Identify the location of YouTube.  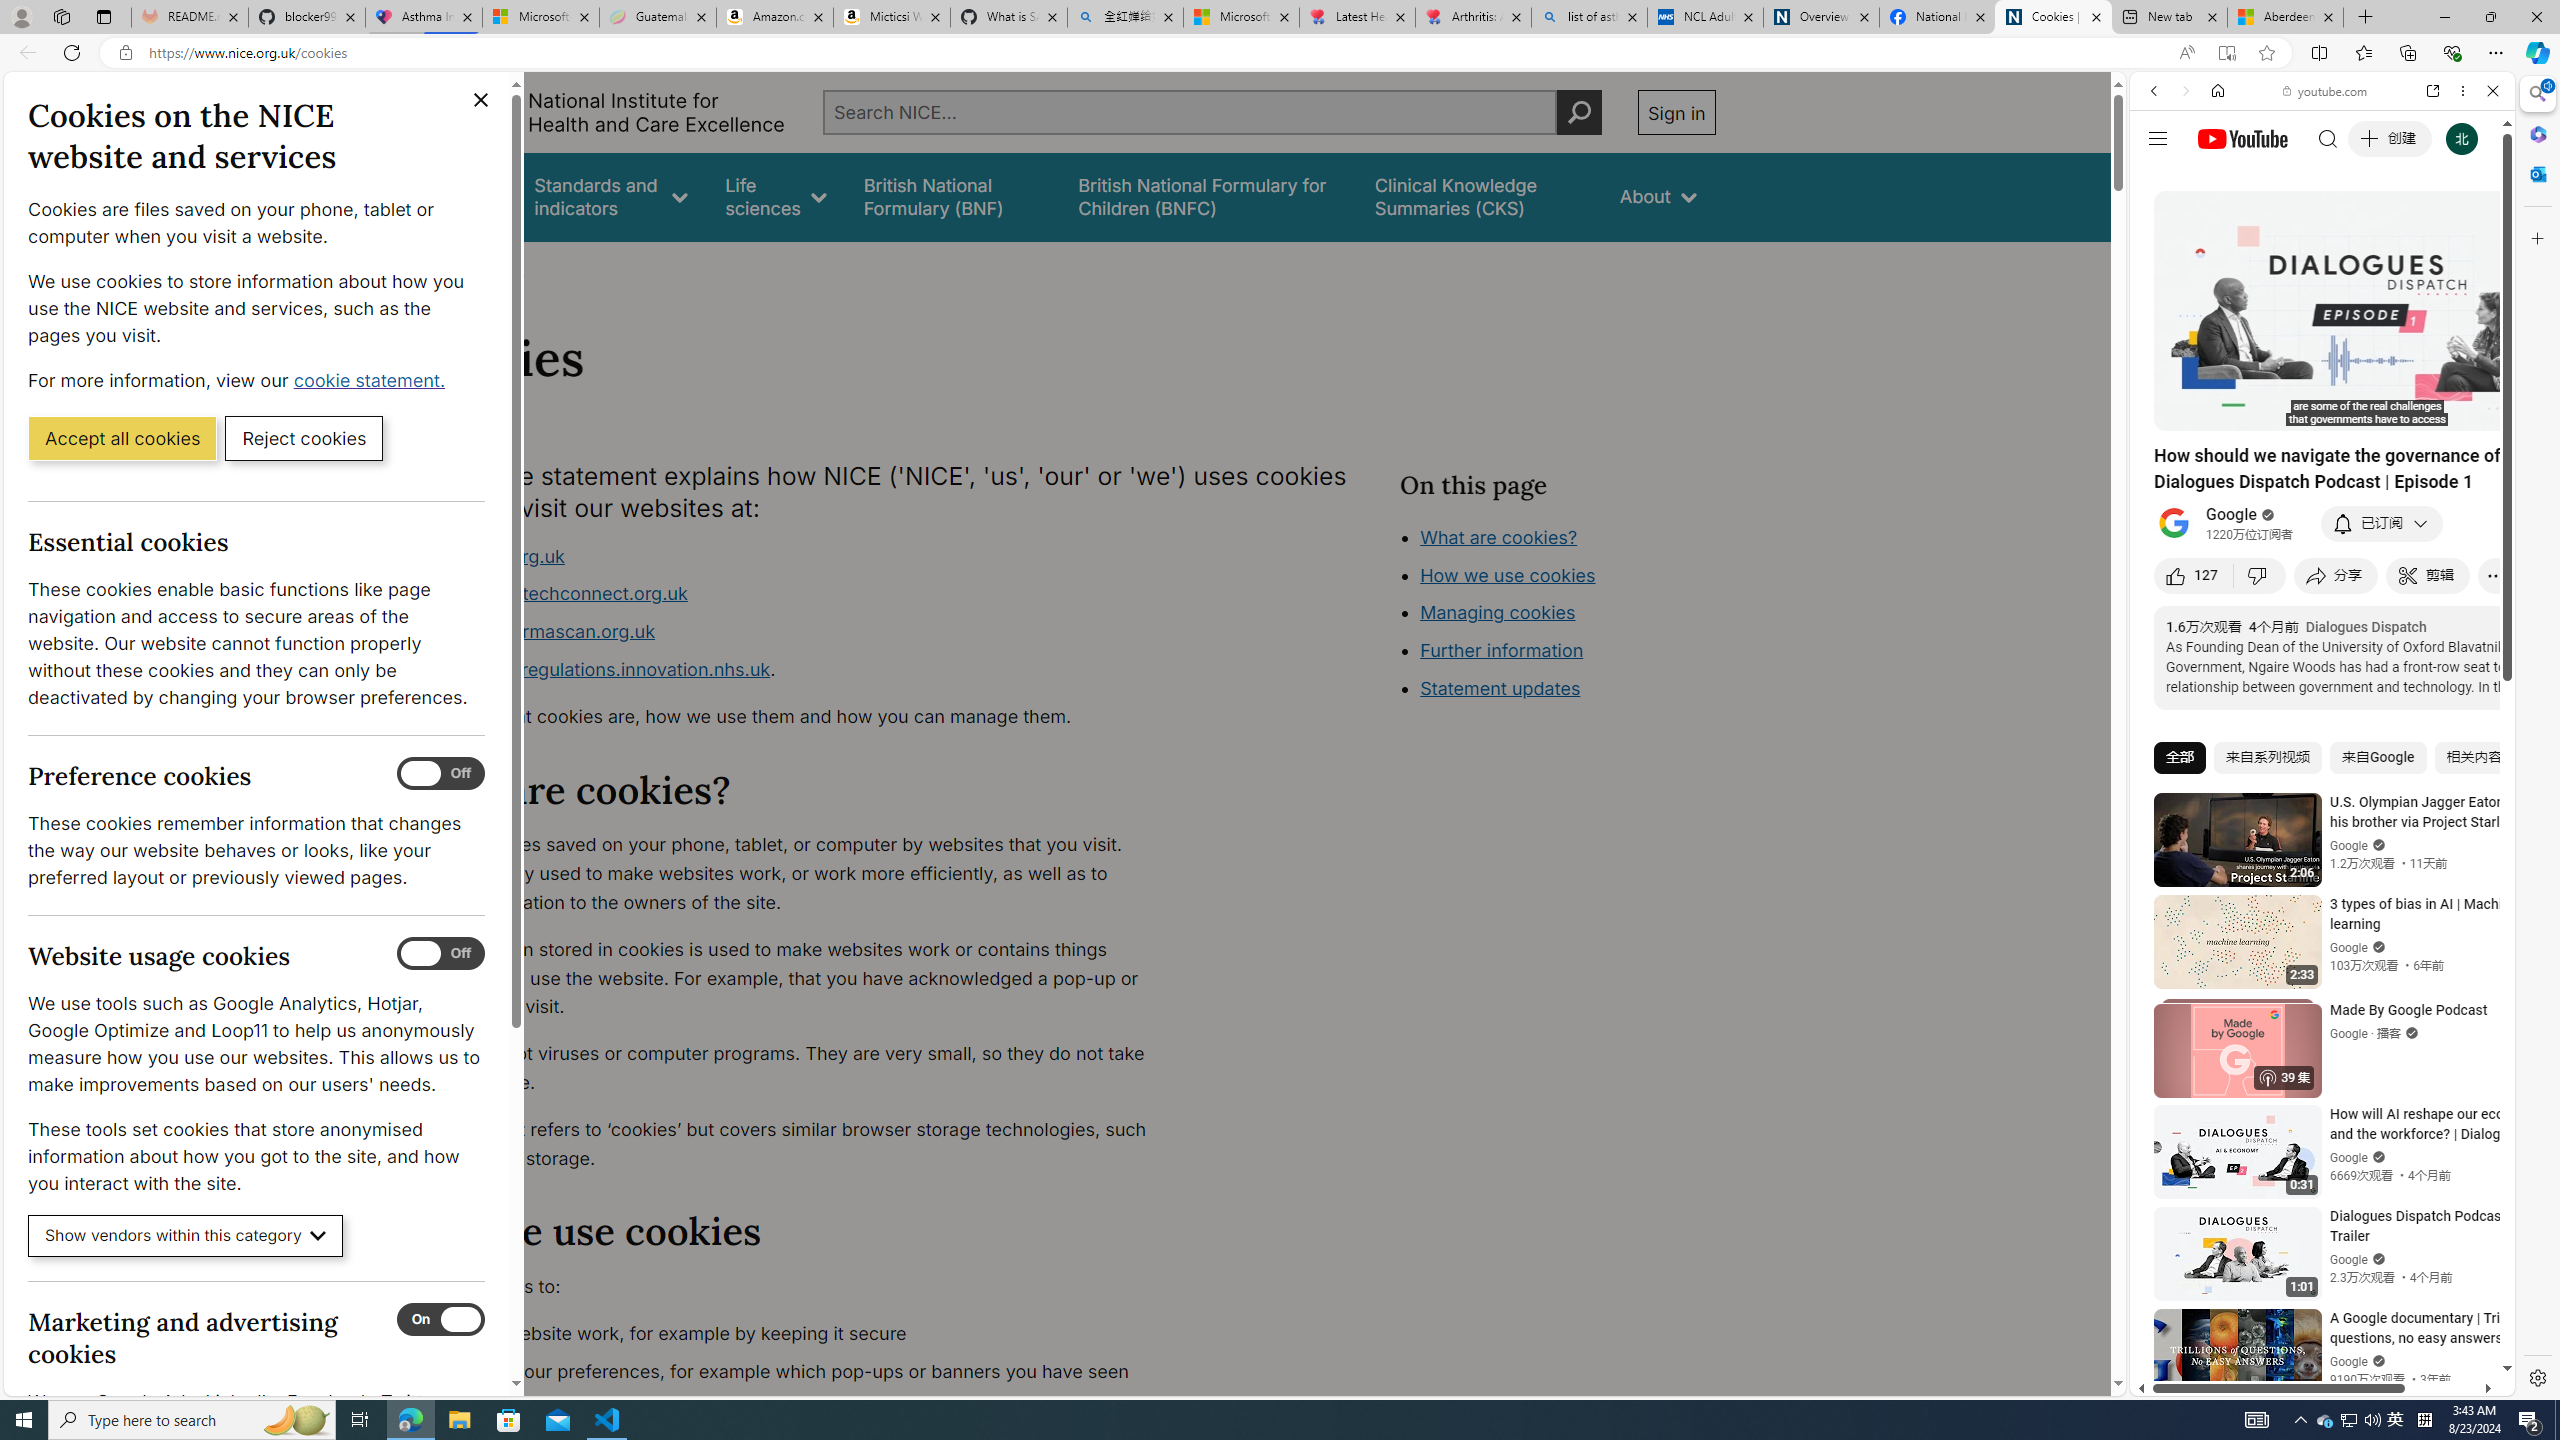
(2314, 1152).